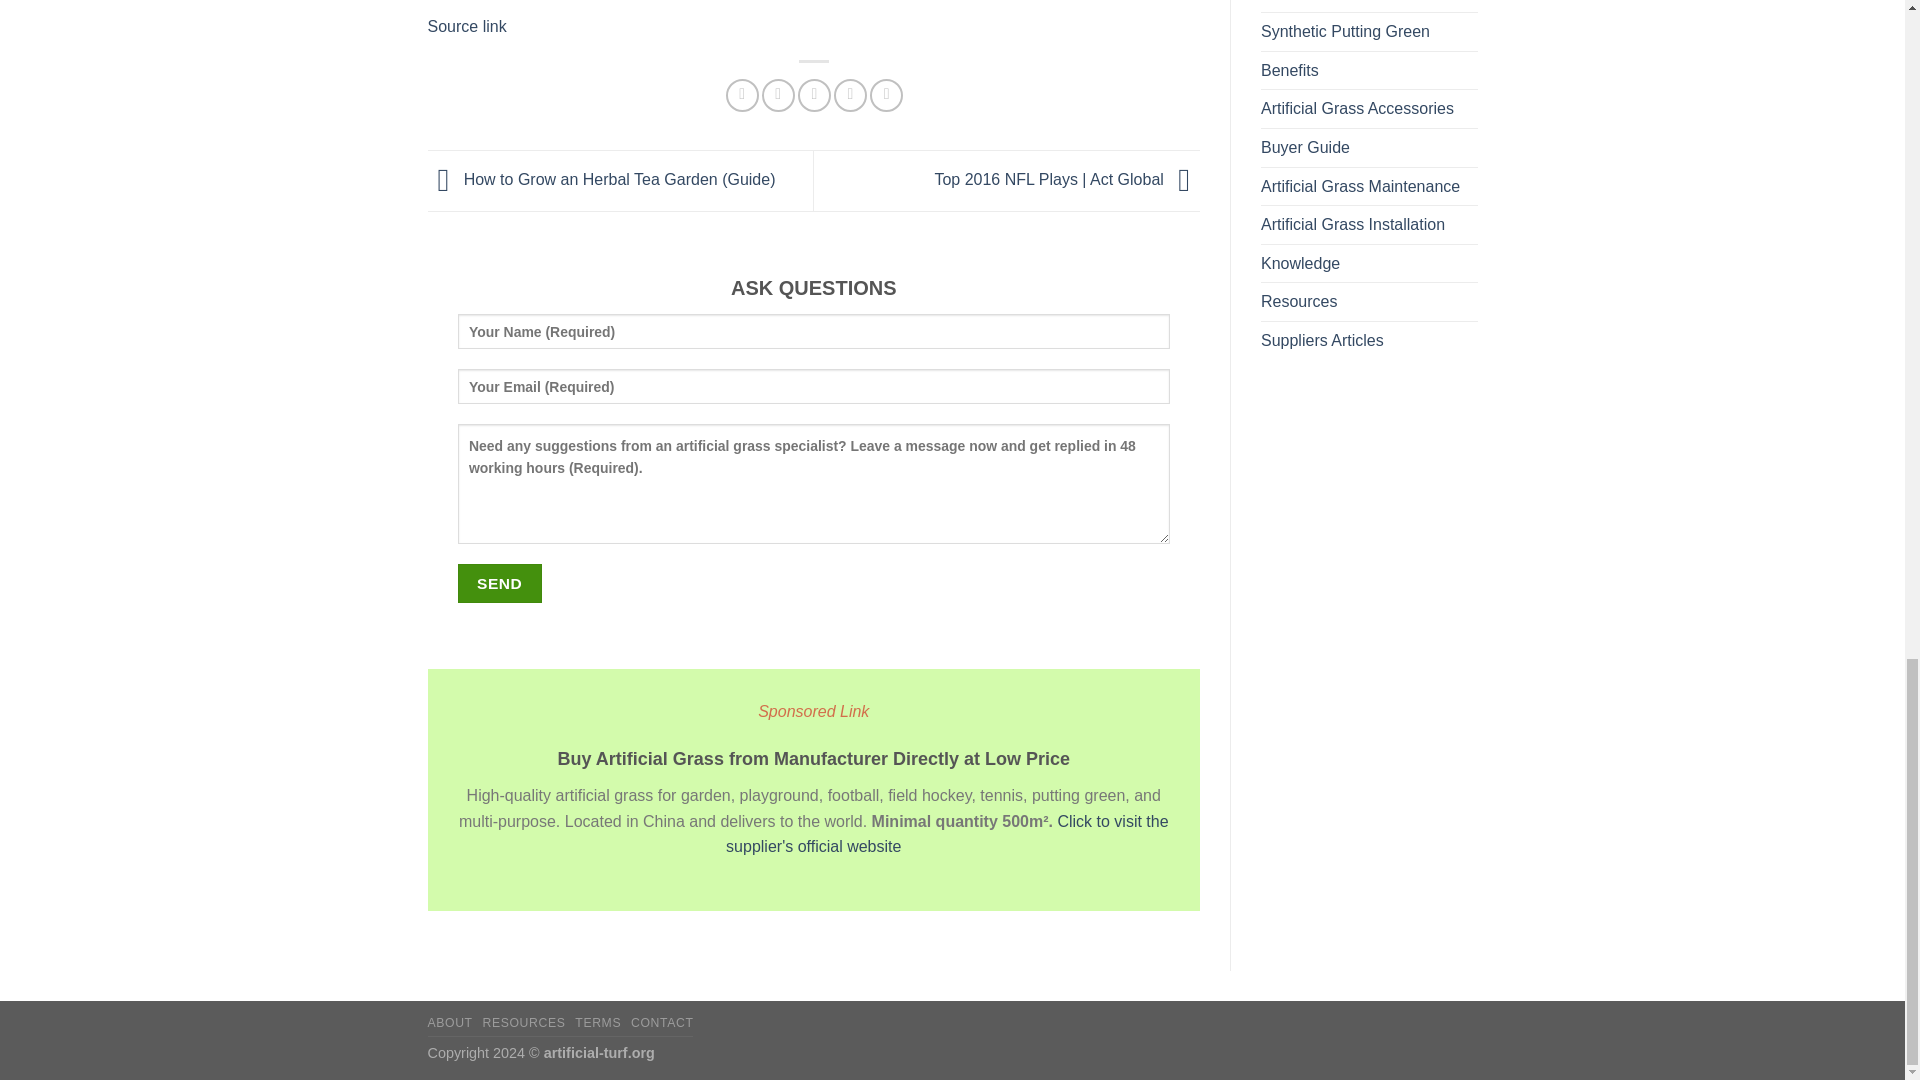 The image size is (1920, 1080). I want to click on Click to visit the supplier's official website, so click(946, 834).